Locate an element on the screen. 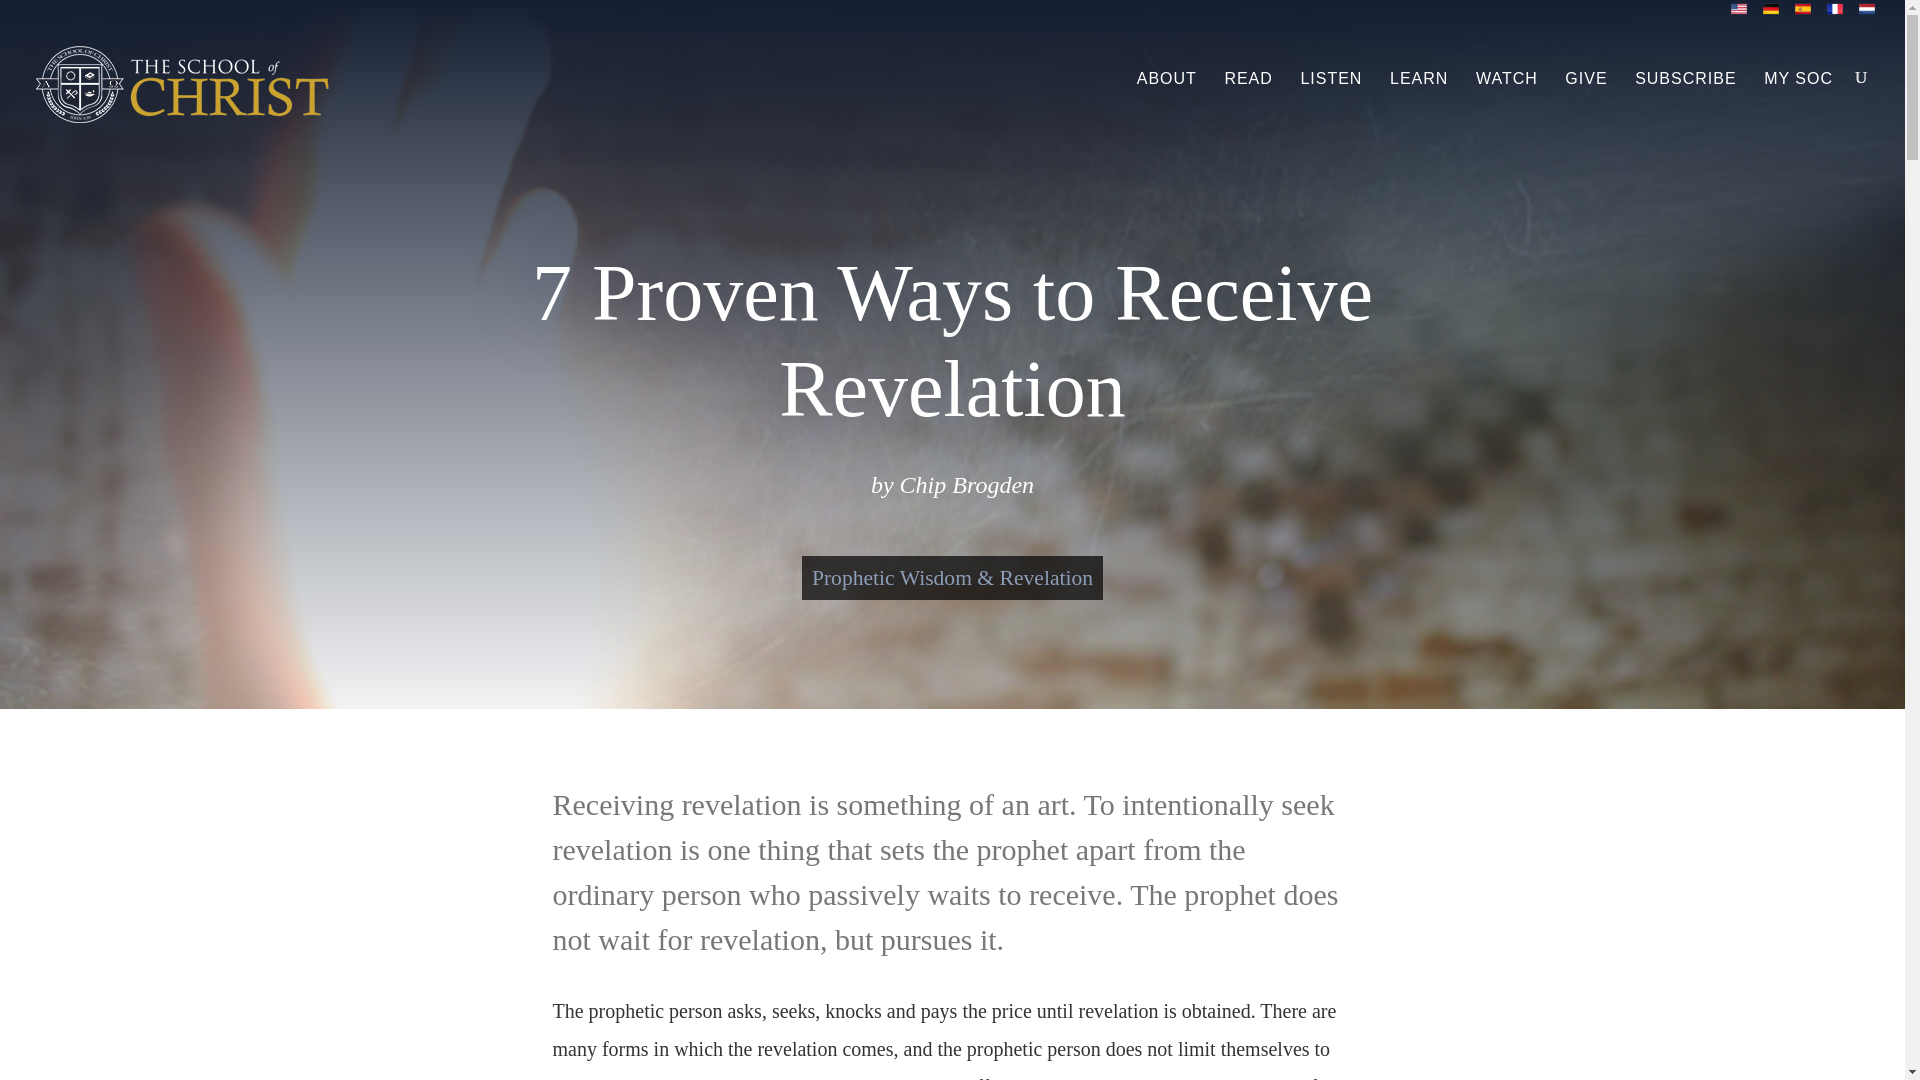  READ is located at coordinates (1248, 95).